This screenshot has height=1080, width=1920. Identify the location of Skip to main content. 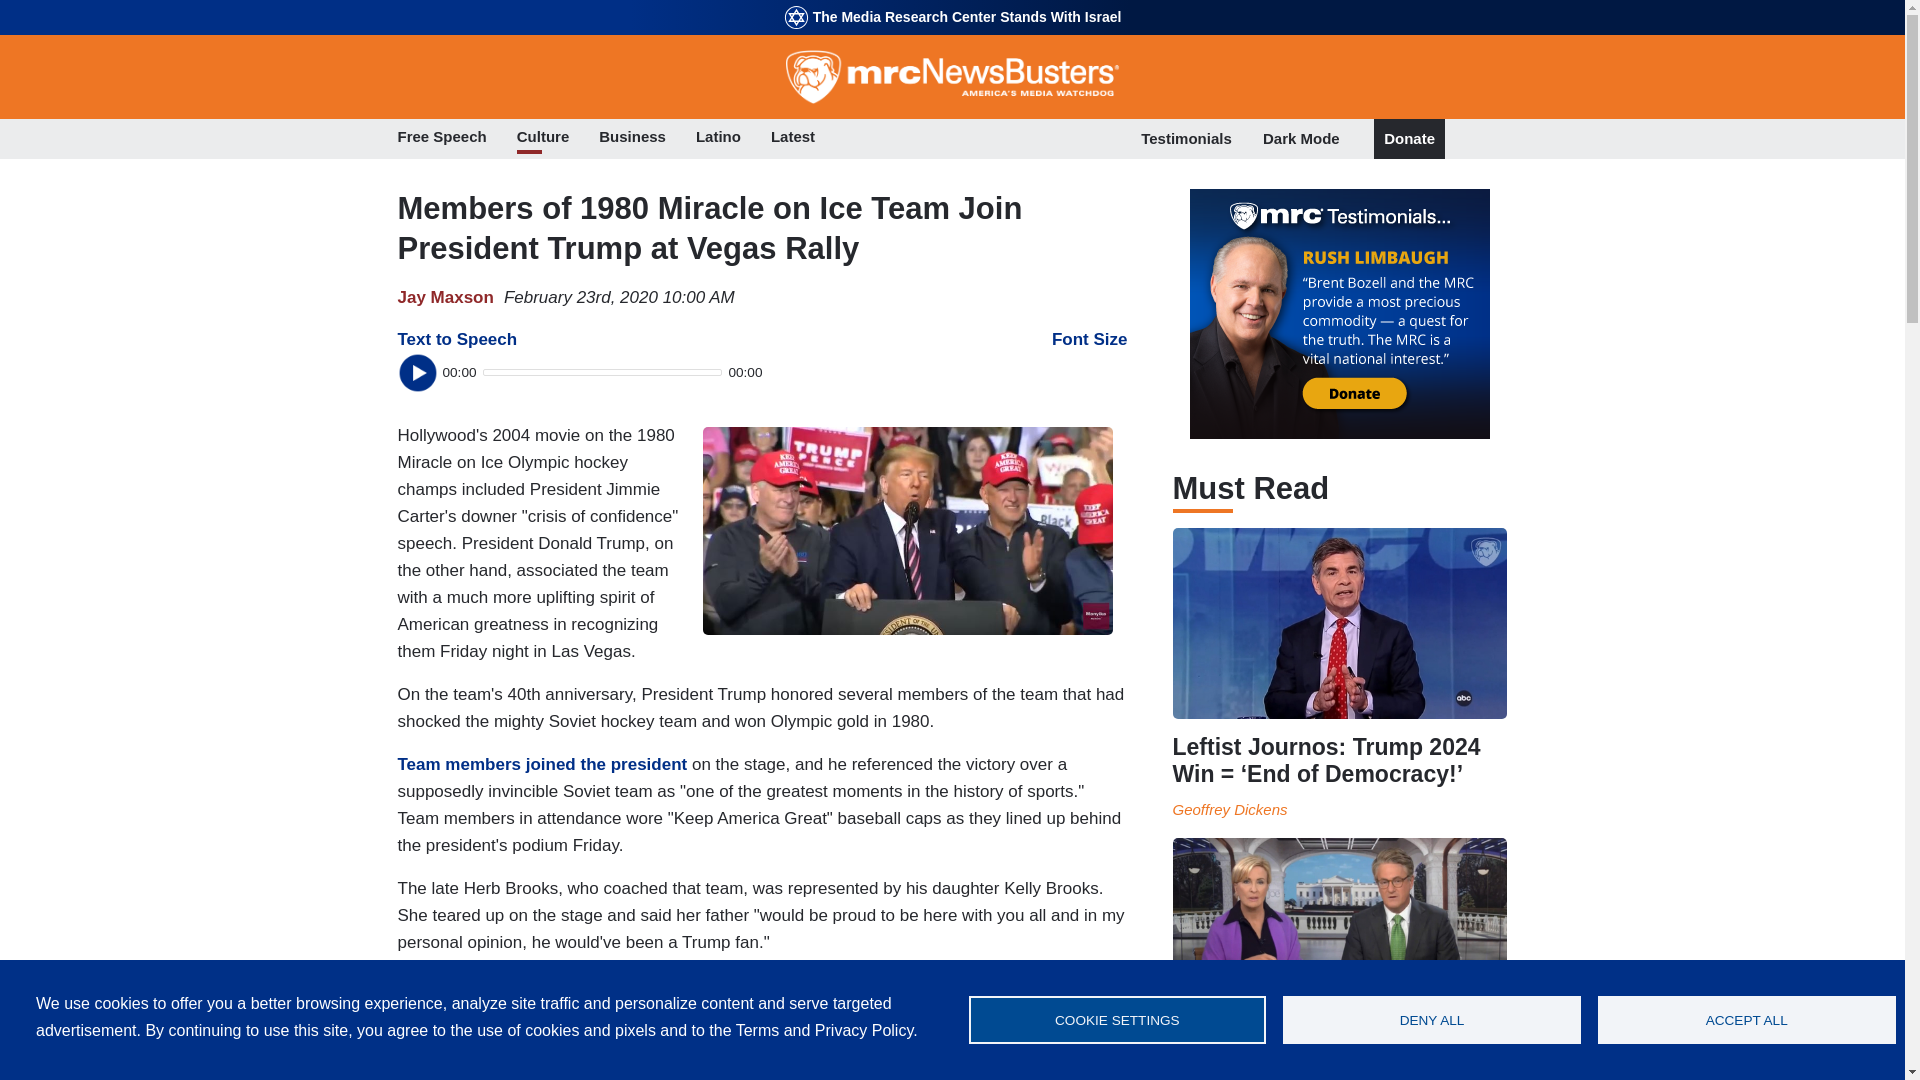
(952, 2).